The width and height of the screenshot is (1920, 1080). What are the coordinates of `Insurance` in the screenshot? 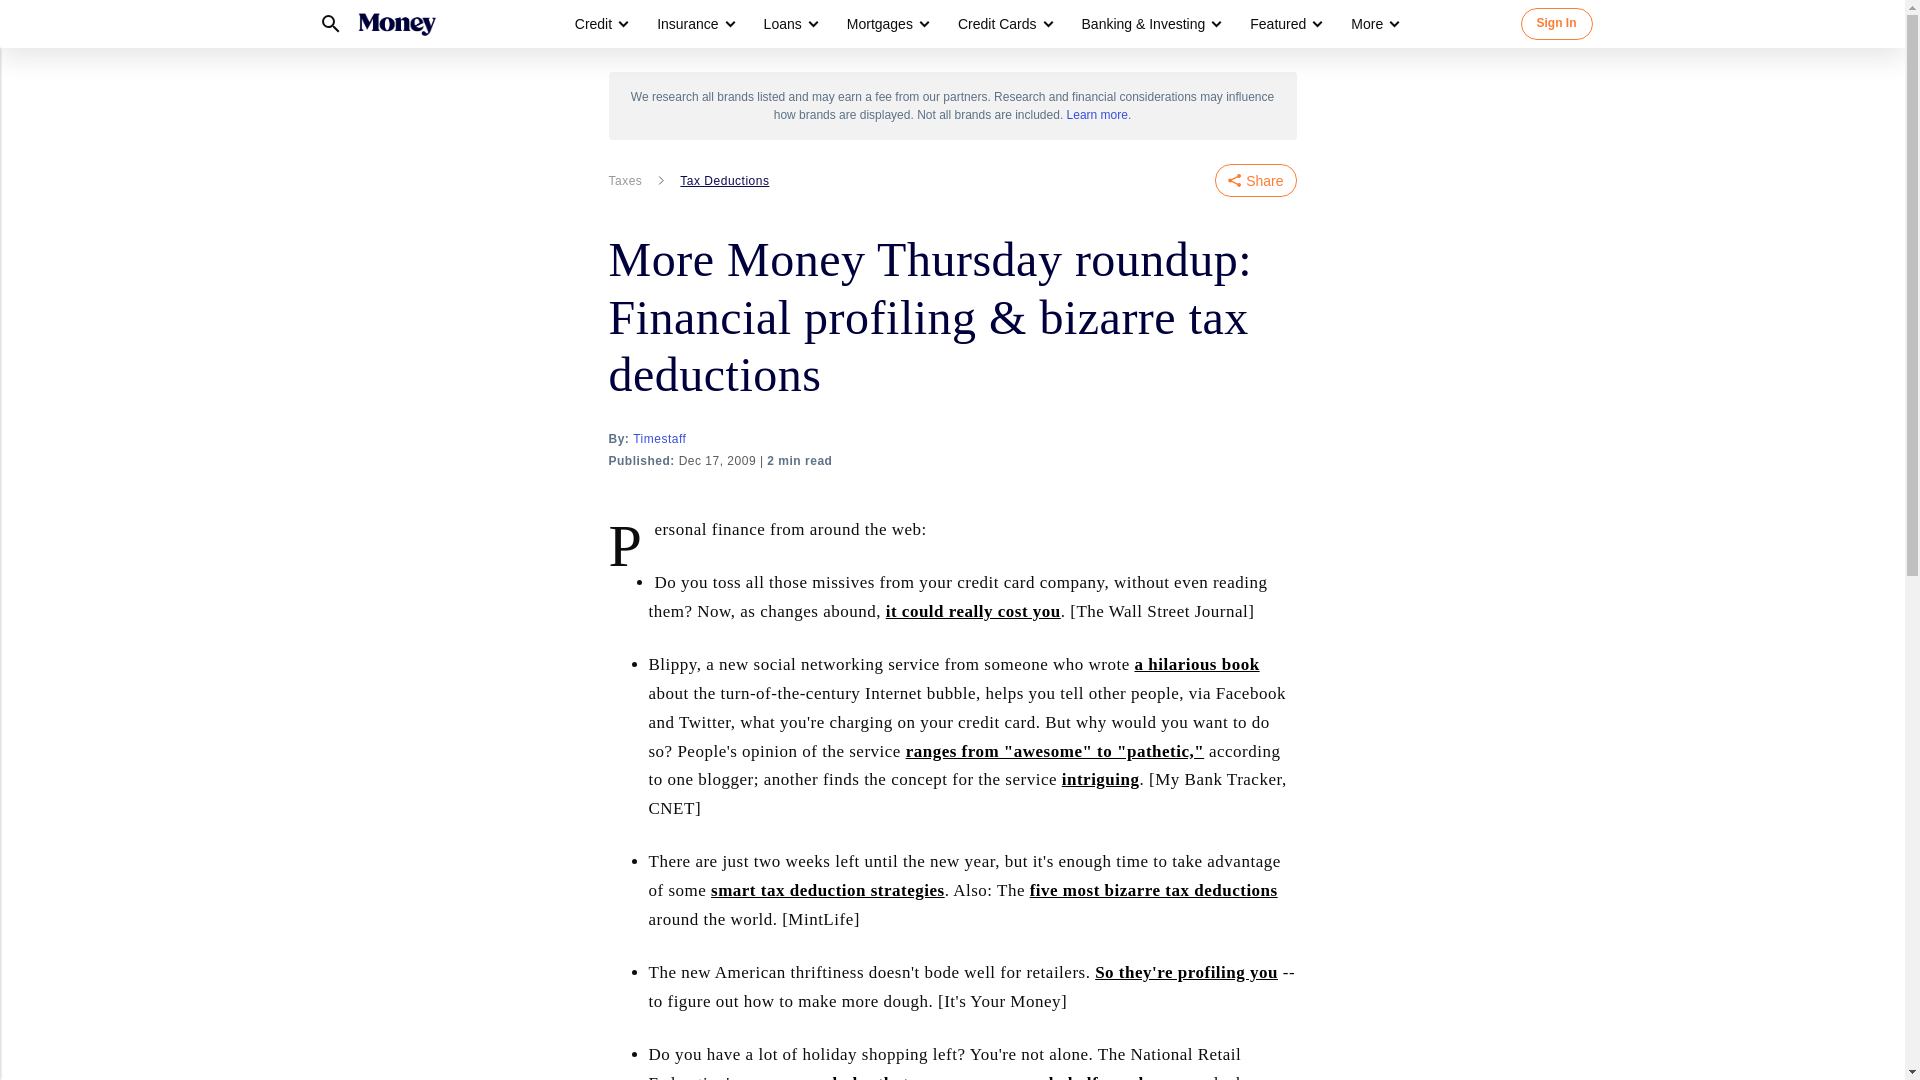 It's located at (694, 24).